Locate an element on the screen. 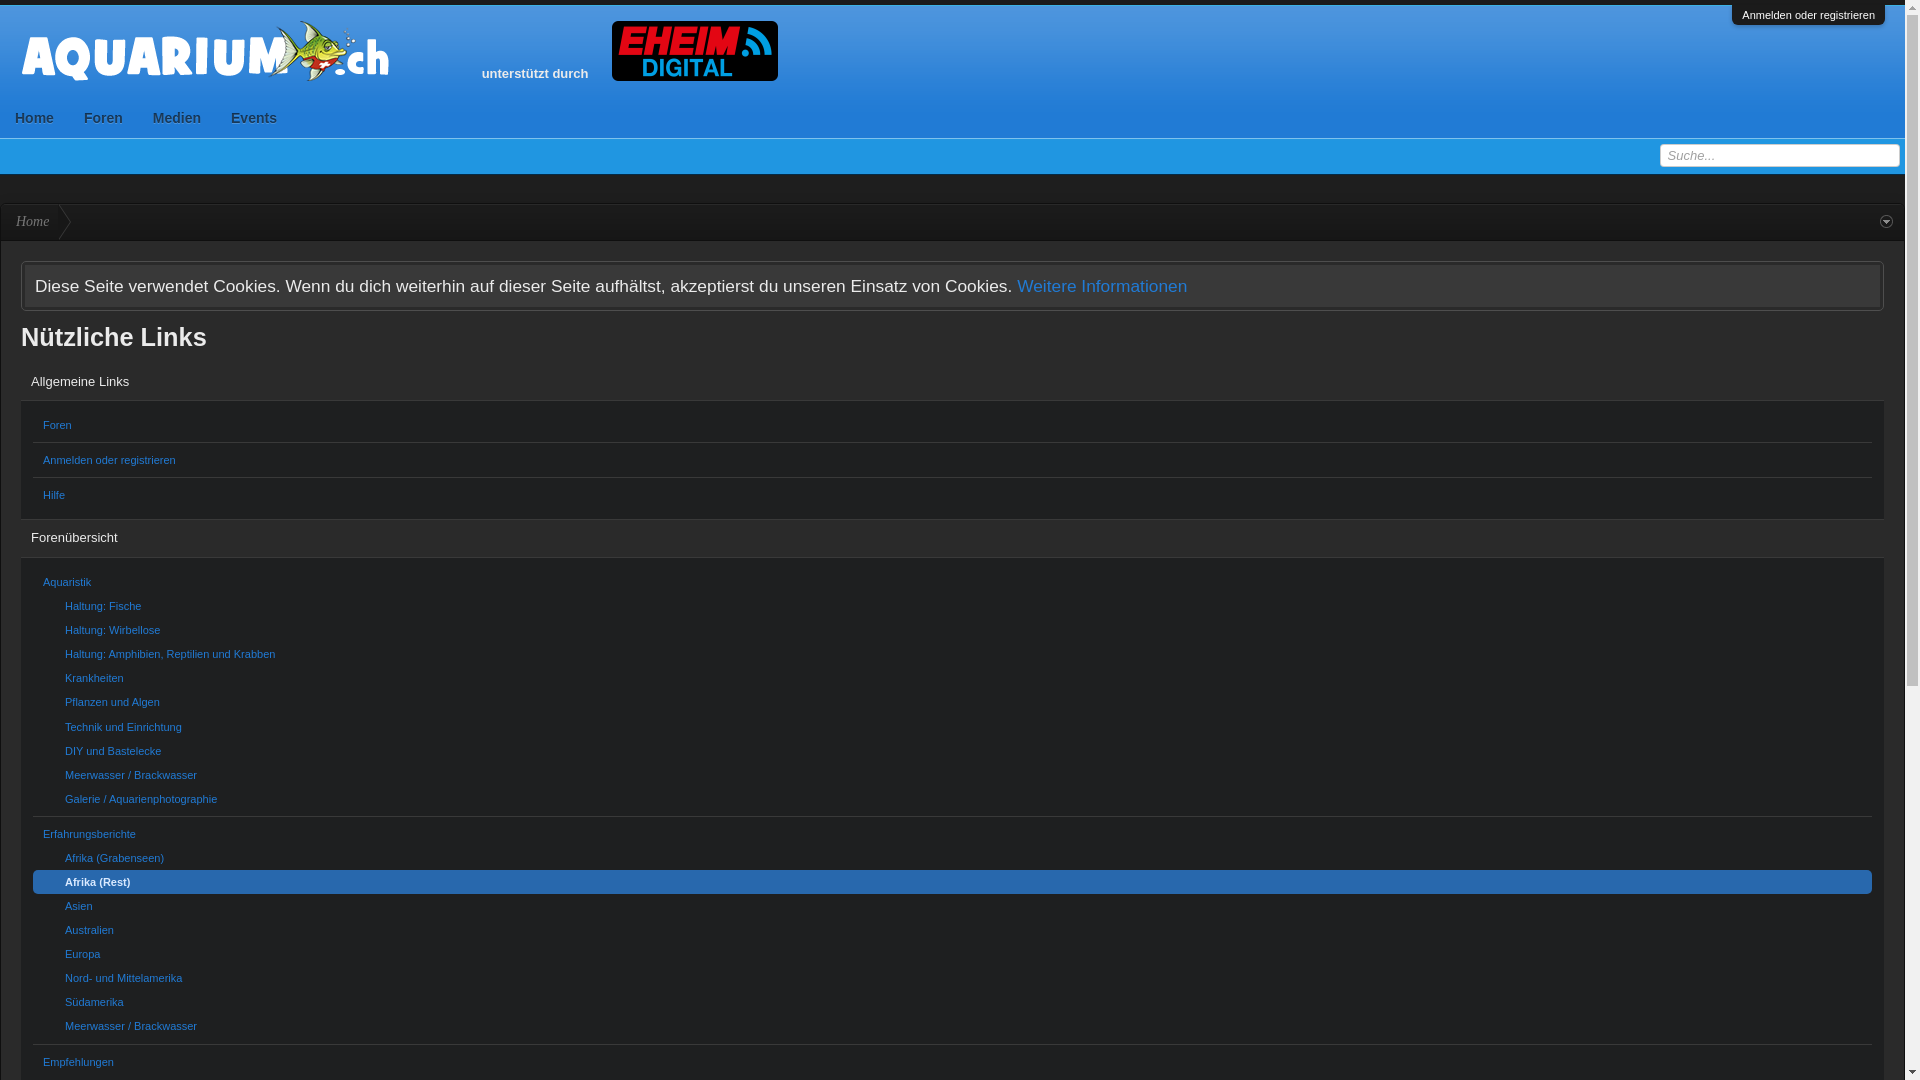  Haltung: Amphibien, Reptilien und Krabben is located at coordinates (952, 654).